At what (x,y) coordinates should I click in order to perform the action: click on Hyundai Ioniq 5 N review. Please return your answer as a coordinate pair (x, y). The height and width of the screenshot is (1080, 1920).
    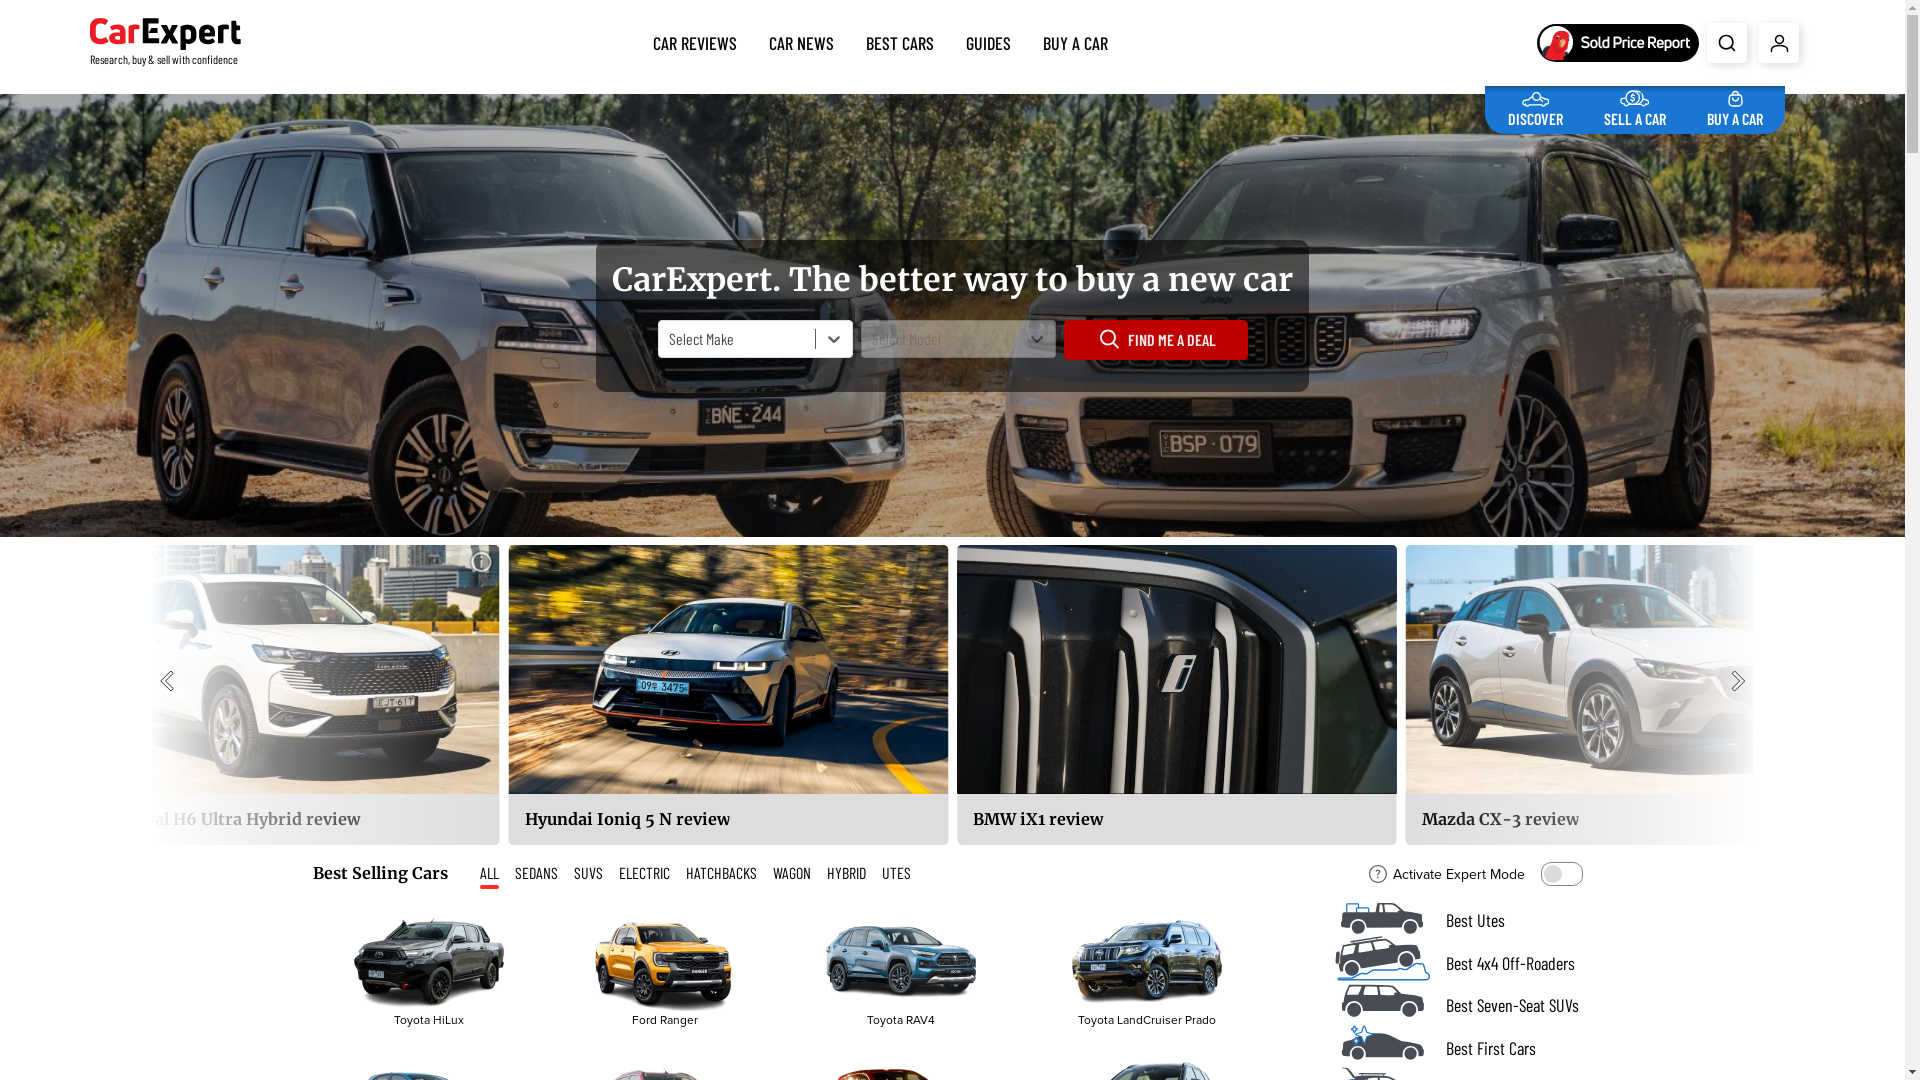
    Looking at the image, I should click on (728, 695).